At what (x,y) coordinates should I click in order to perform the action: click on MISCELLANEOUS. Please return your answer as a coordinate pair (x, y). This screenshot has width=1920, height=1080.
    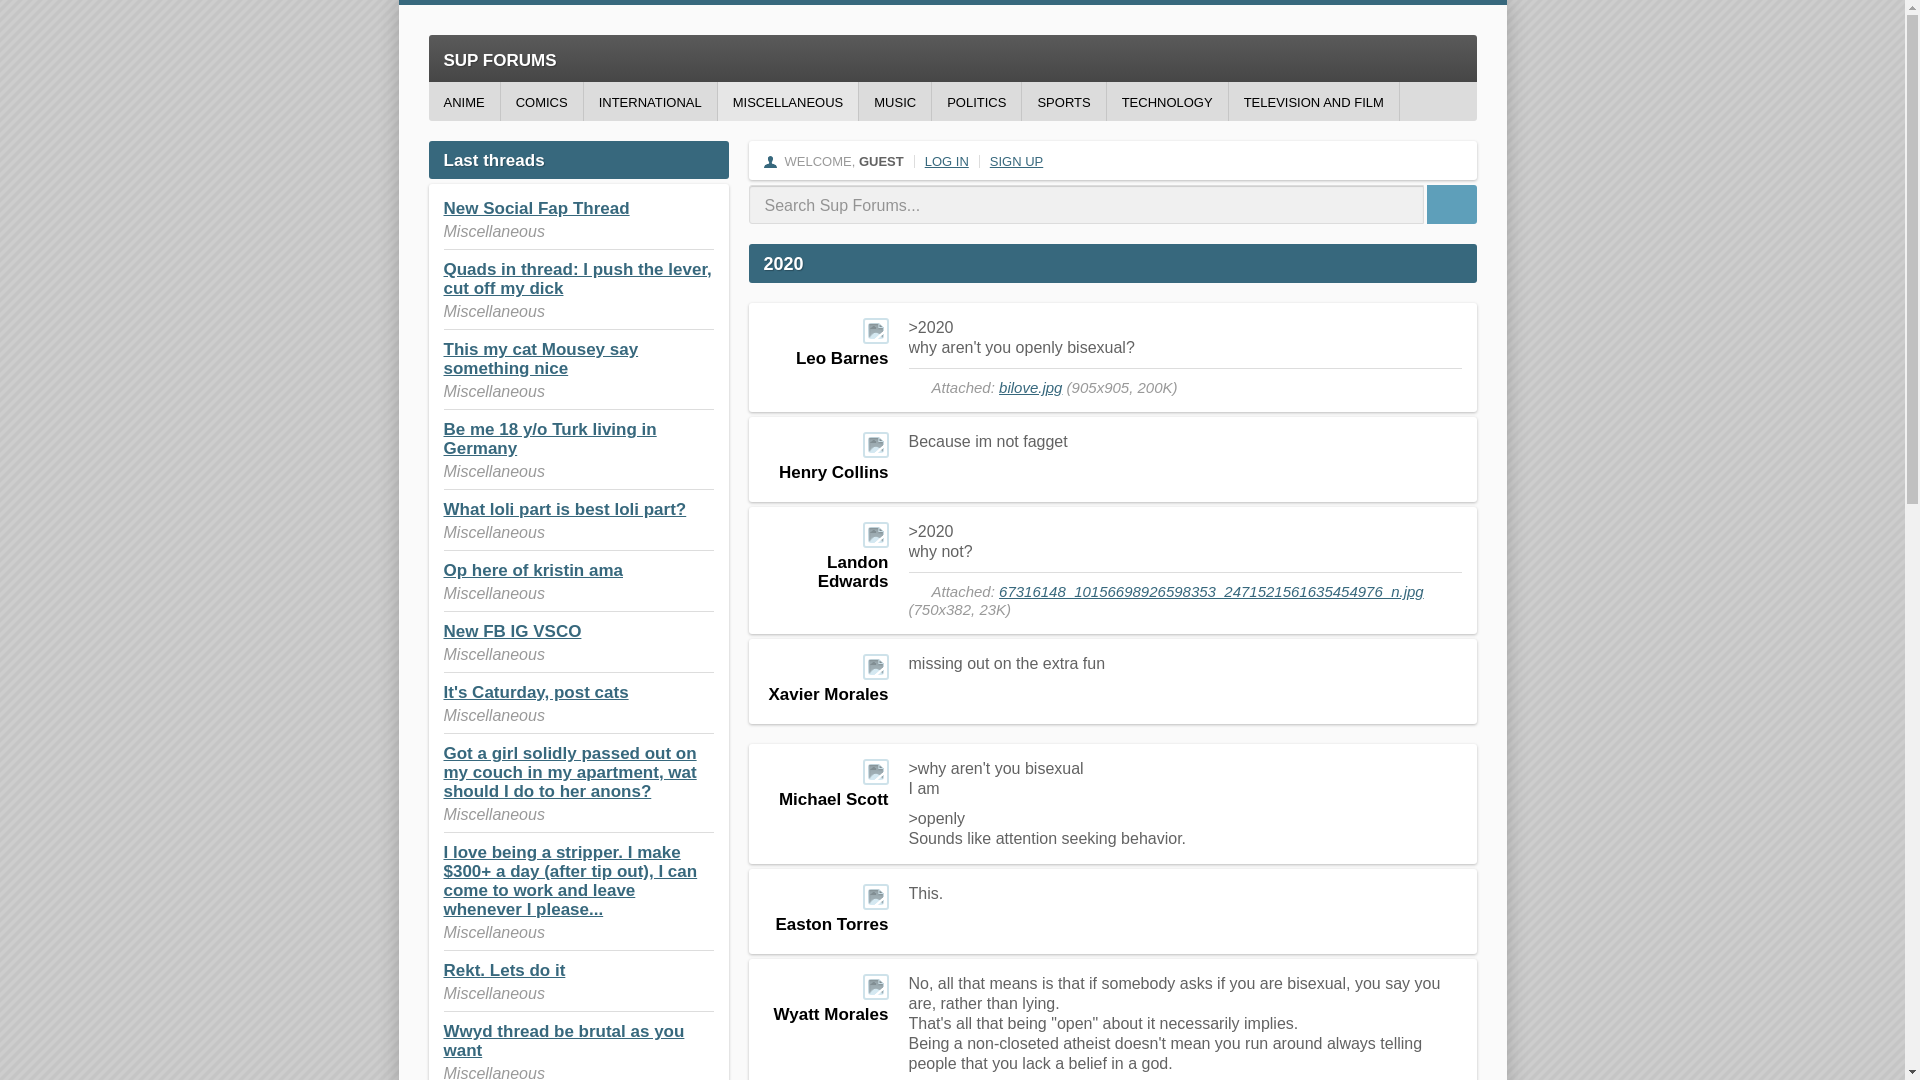
    Looking at the image, I should click on (788, 101).